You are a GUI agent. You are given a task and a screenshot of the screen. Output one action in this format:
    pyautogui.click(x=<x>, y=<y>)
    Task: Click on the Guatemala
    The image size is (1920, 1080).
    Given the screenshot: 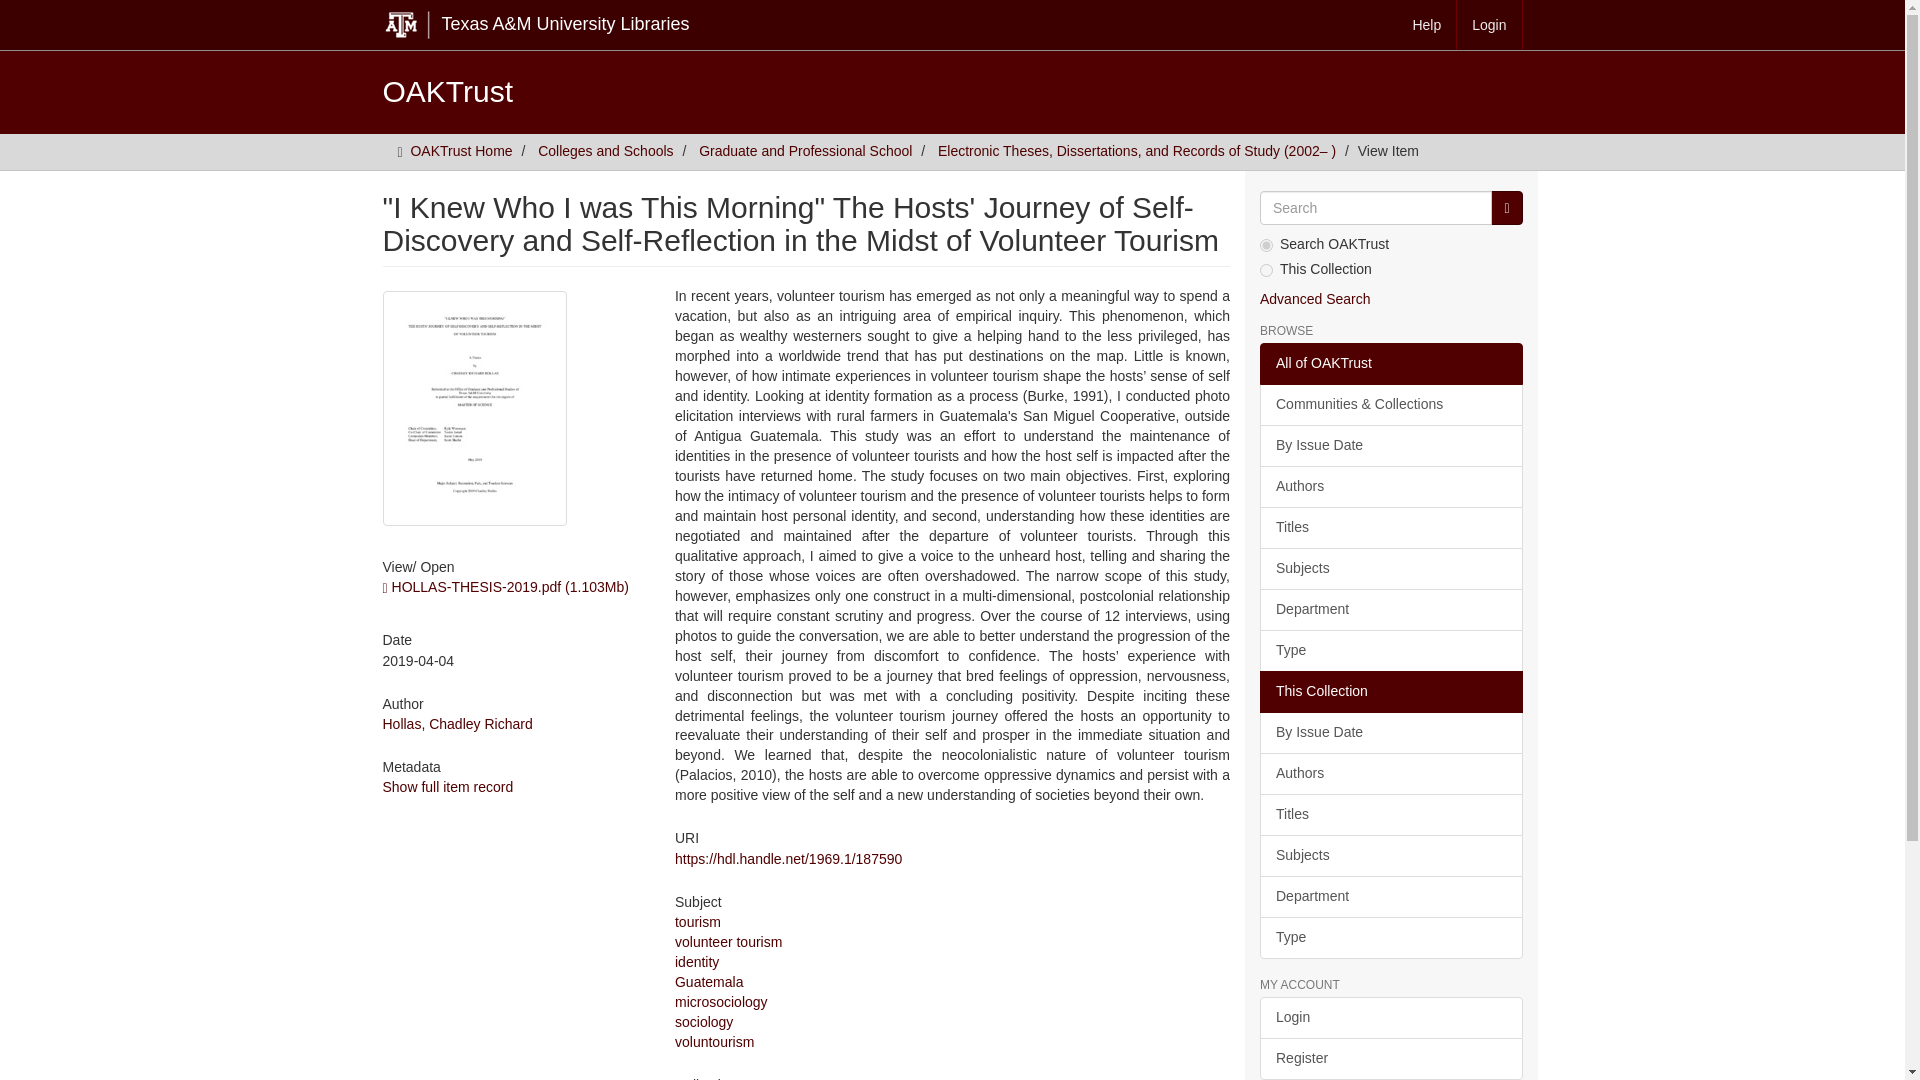 What is the action you would take?
    pyautogui.click(x=709, y=982)
    